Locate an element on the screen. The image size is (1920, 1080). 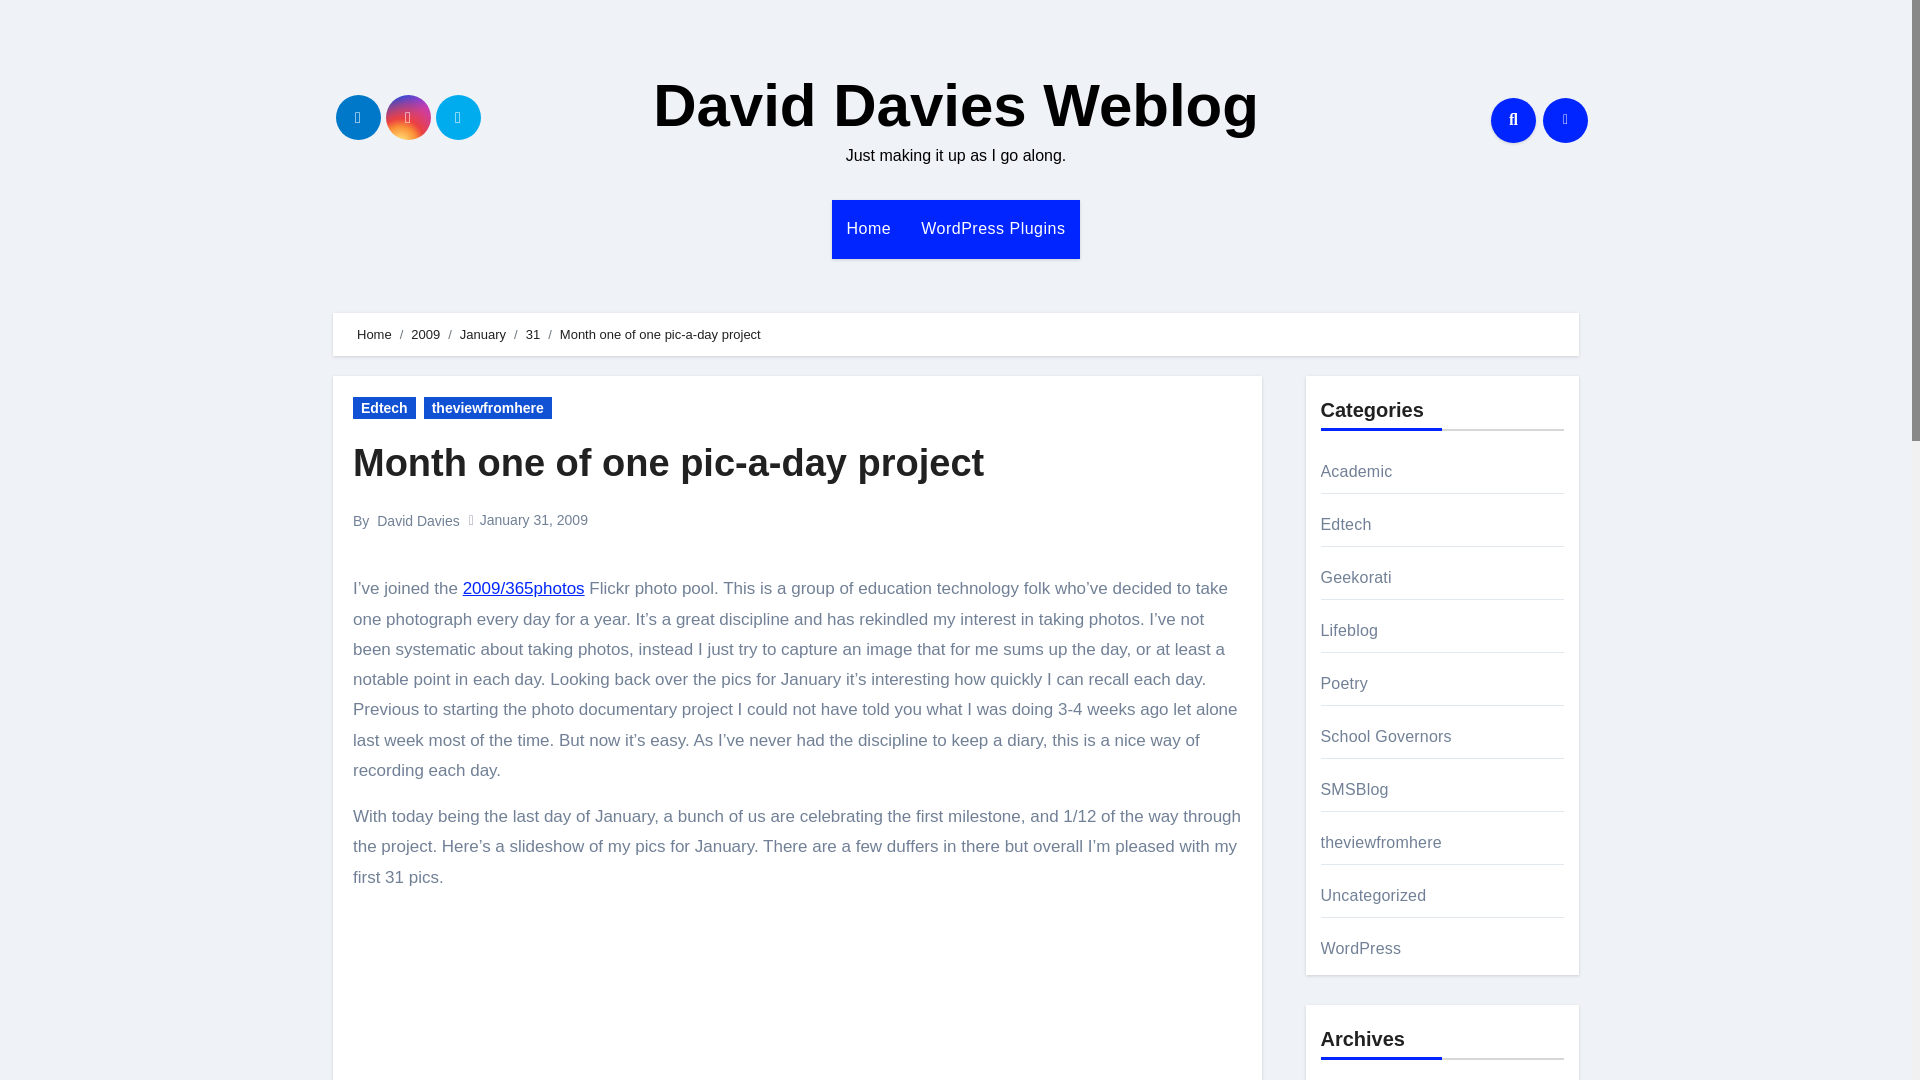
Month one of one pic-a-day project is located at coordinates (668, 462).